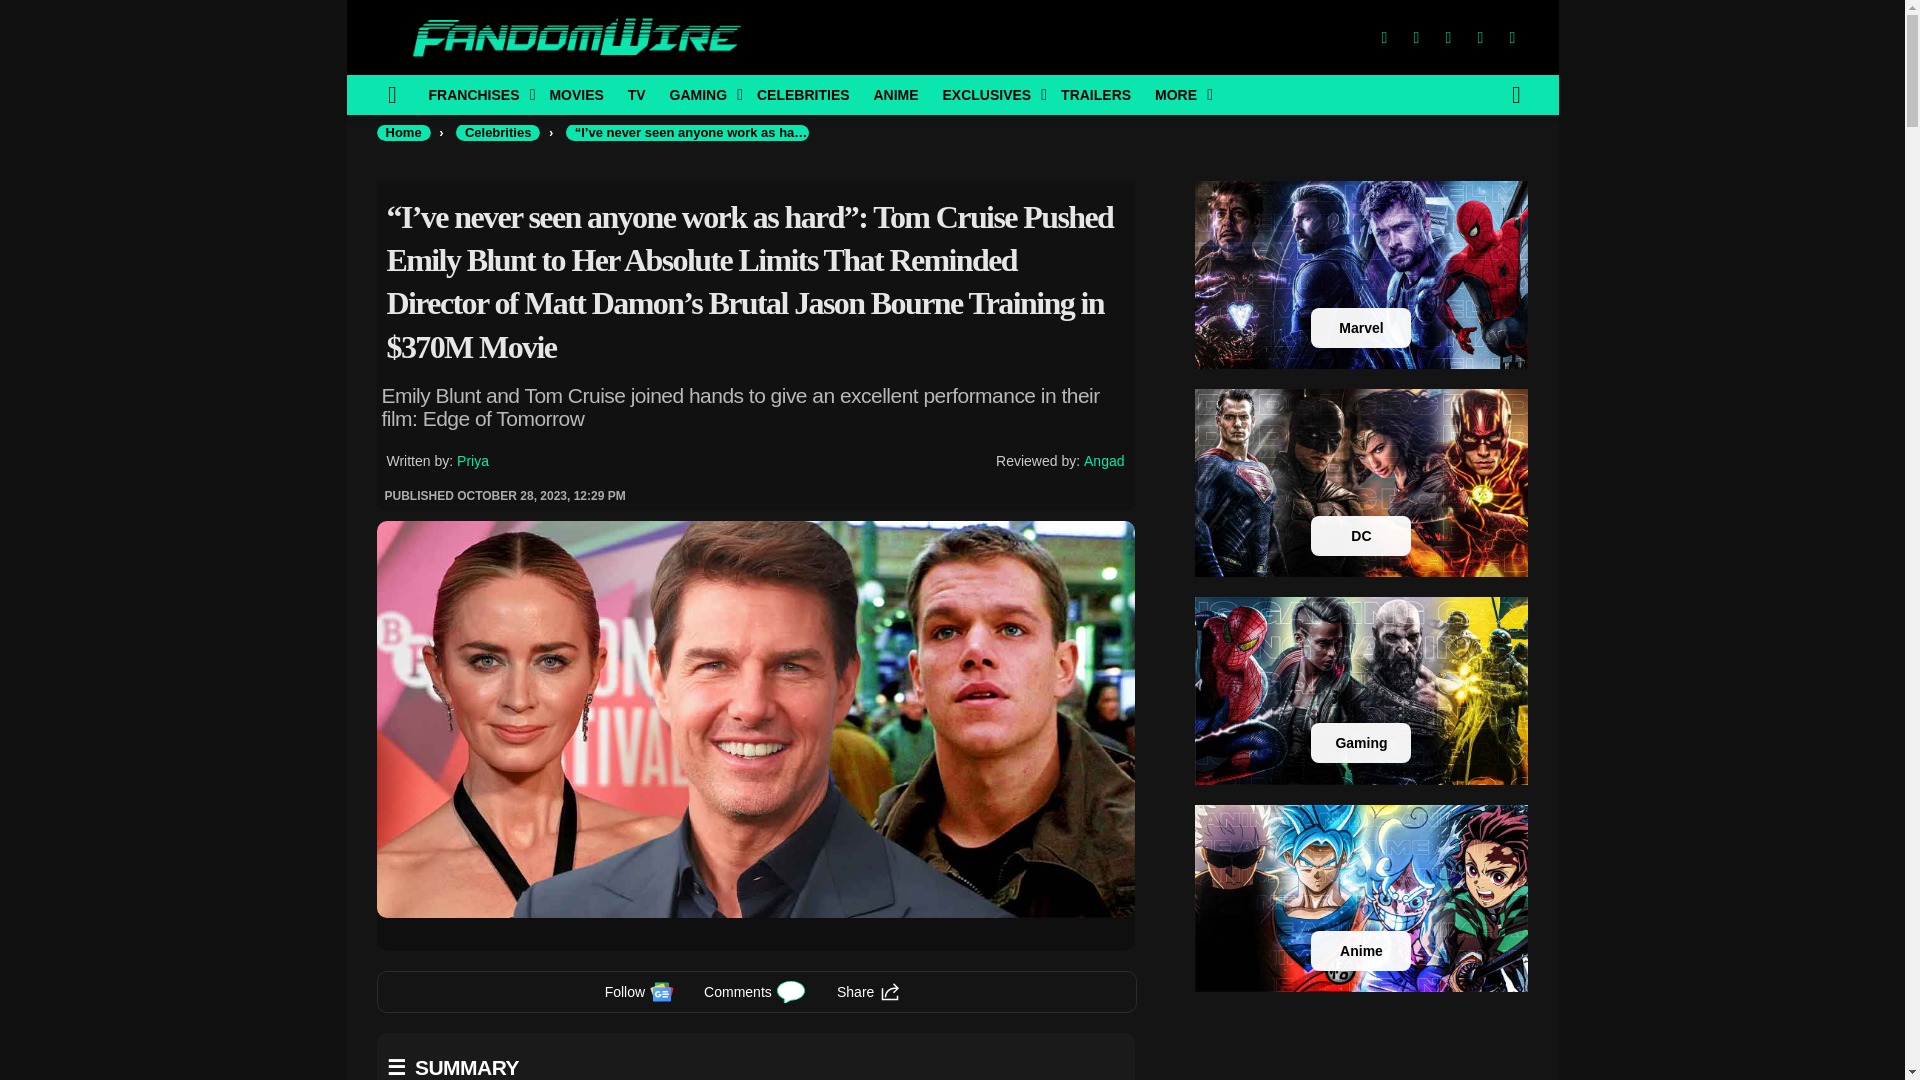 This screenshot has width=1920, height=1080. What do you see at coordinates (1383, 38) in the screenshot?
I see `Facebook` at bounding box center [1383, 38].